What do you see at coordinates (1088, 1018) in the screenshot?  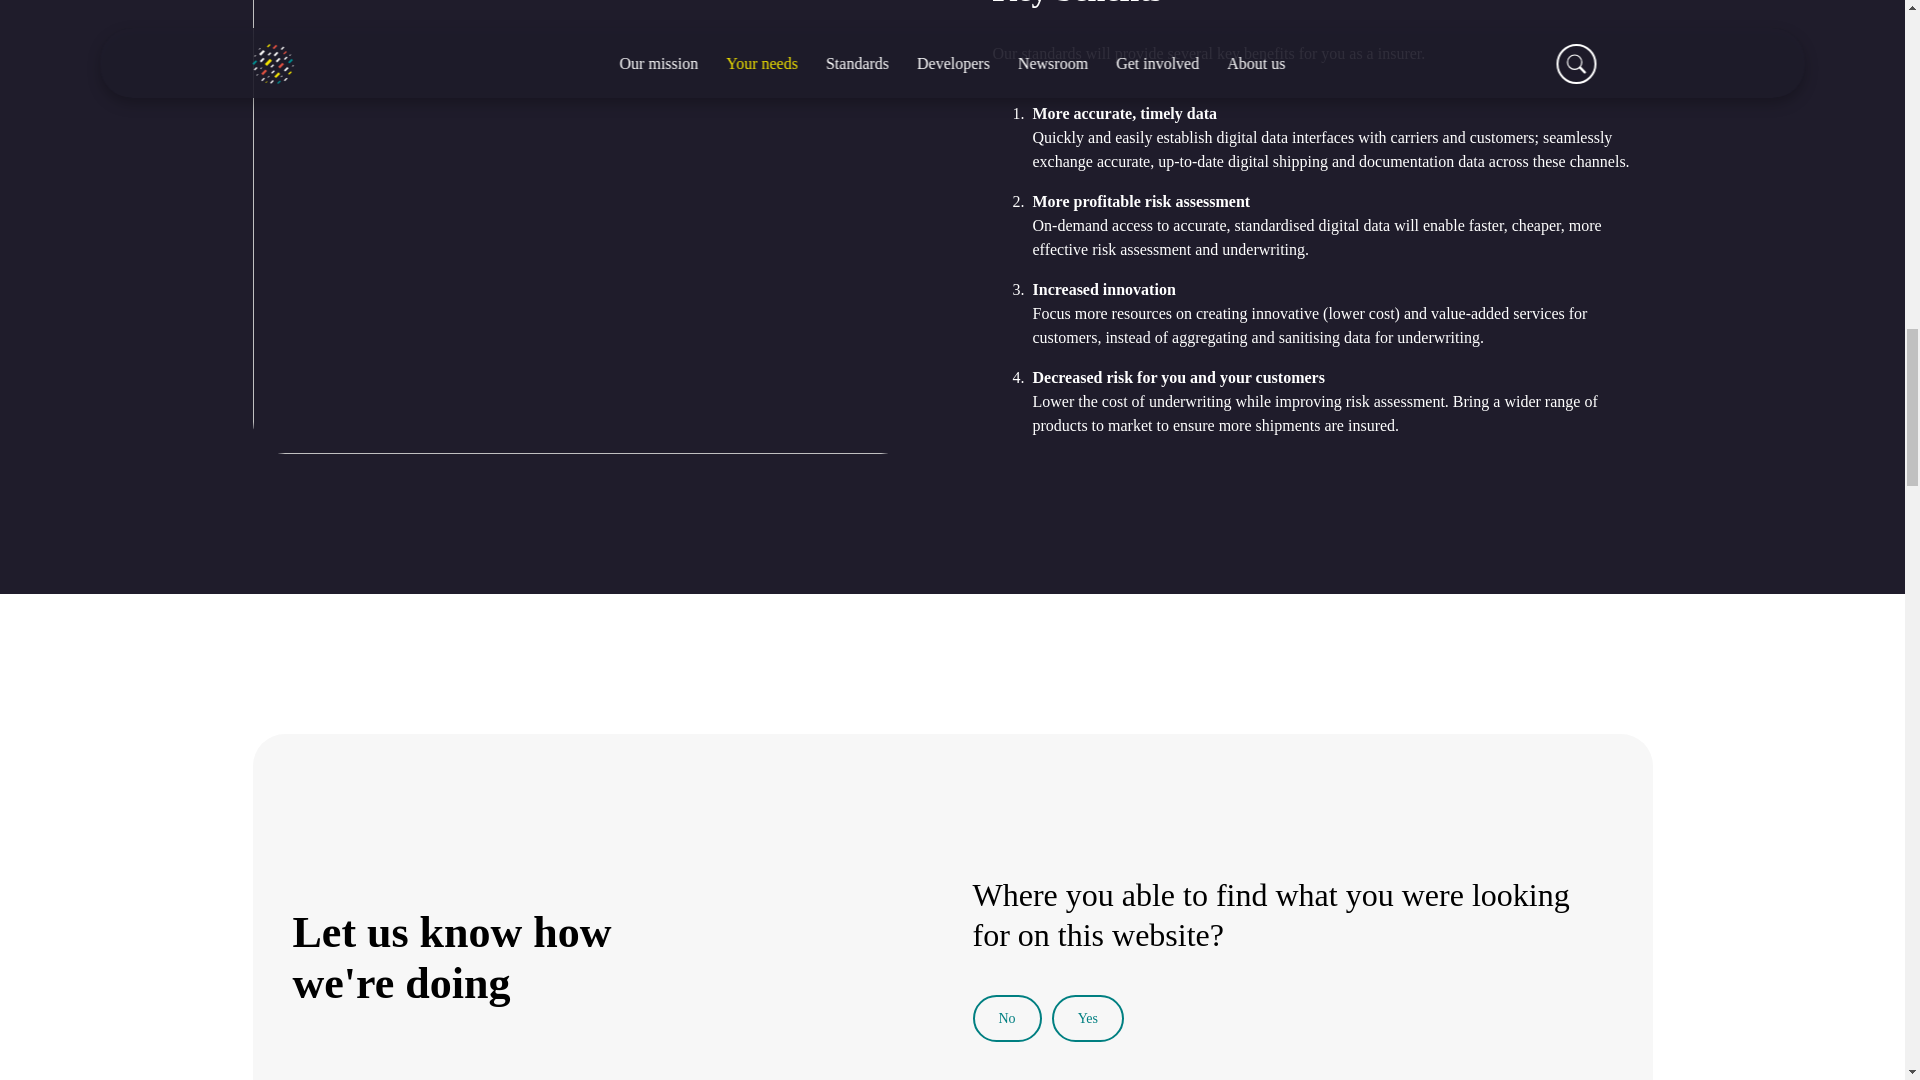 I see `Yes` at bounding box center [1088, 1018].